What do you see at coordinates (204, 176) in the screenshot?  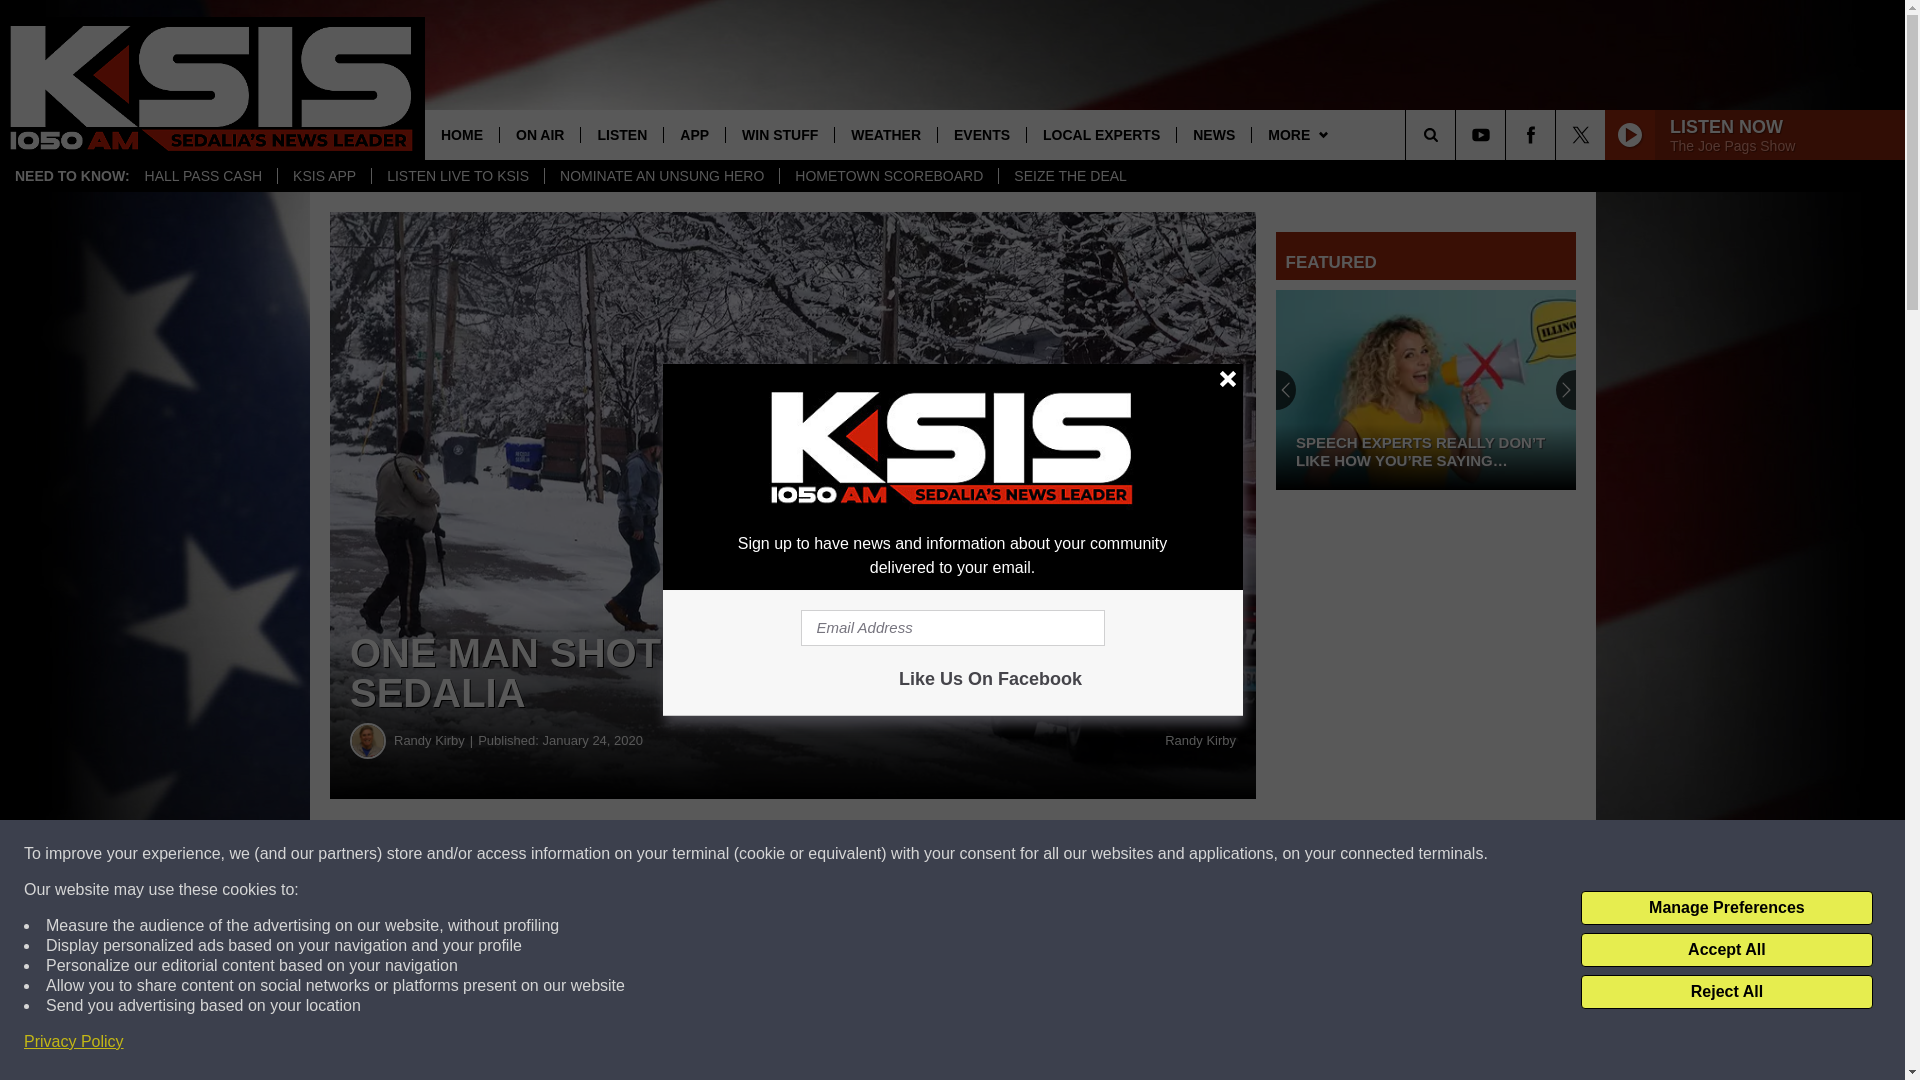 I see `HALL PASS CASH` at bounding box center [204, 176].